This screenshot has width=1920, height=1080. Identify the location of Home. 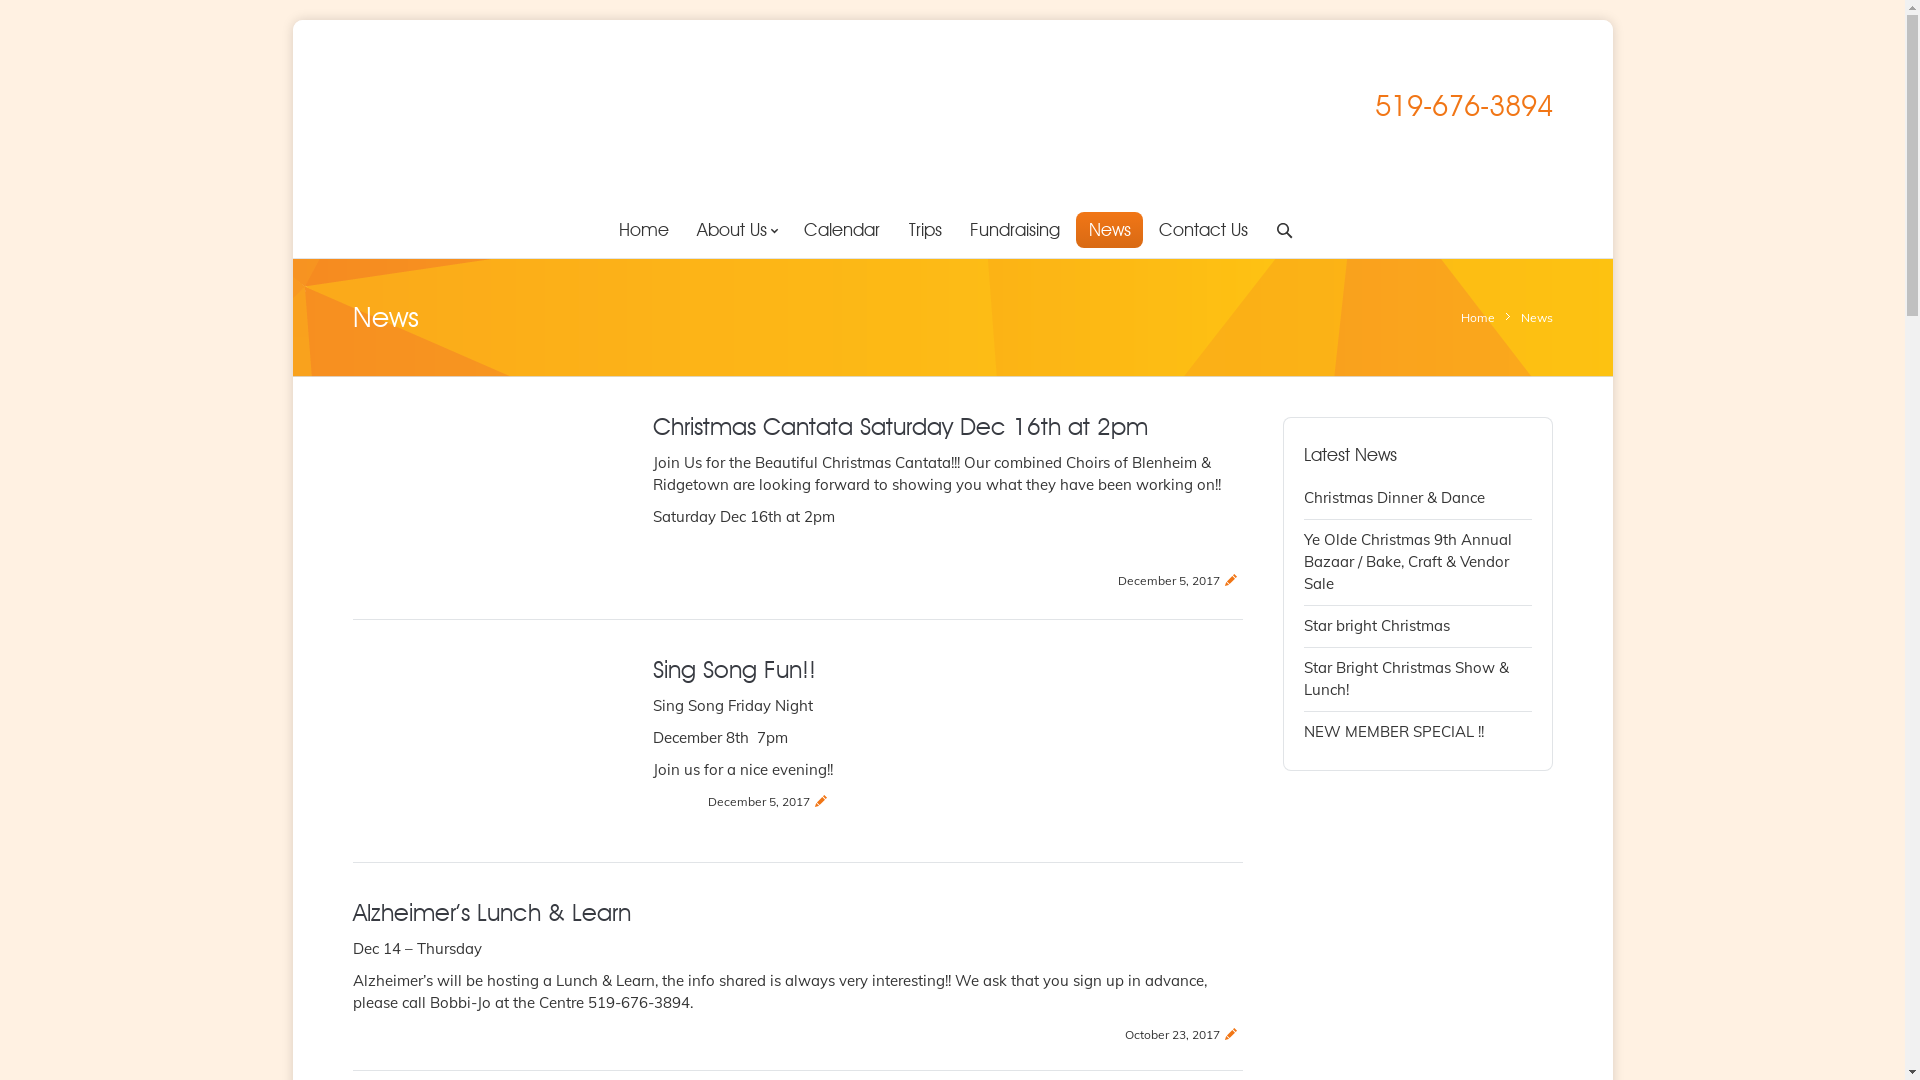
(644, 230).